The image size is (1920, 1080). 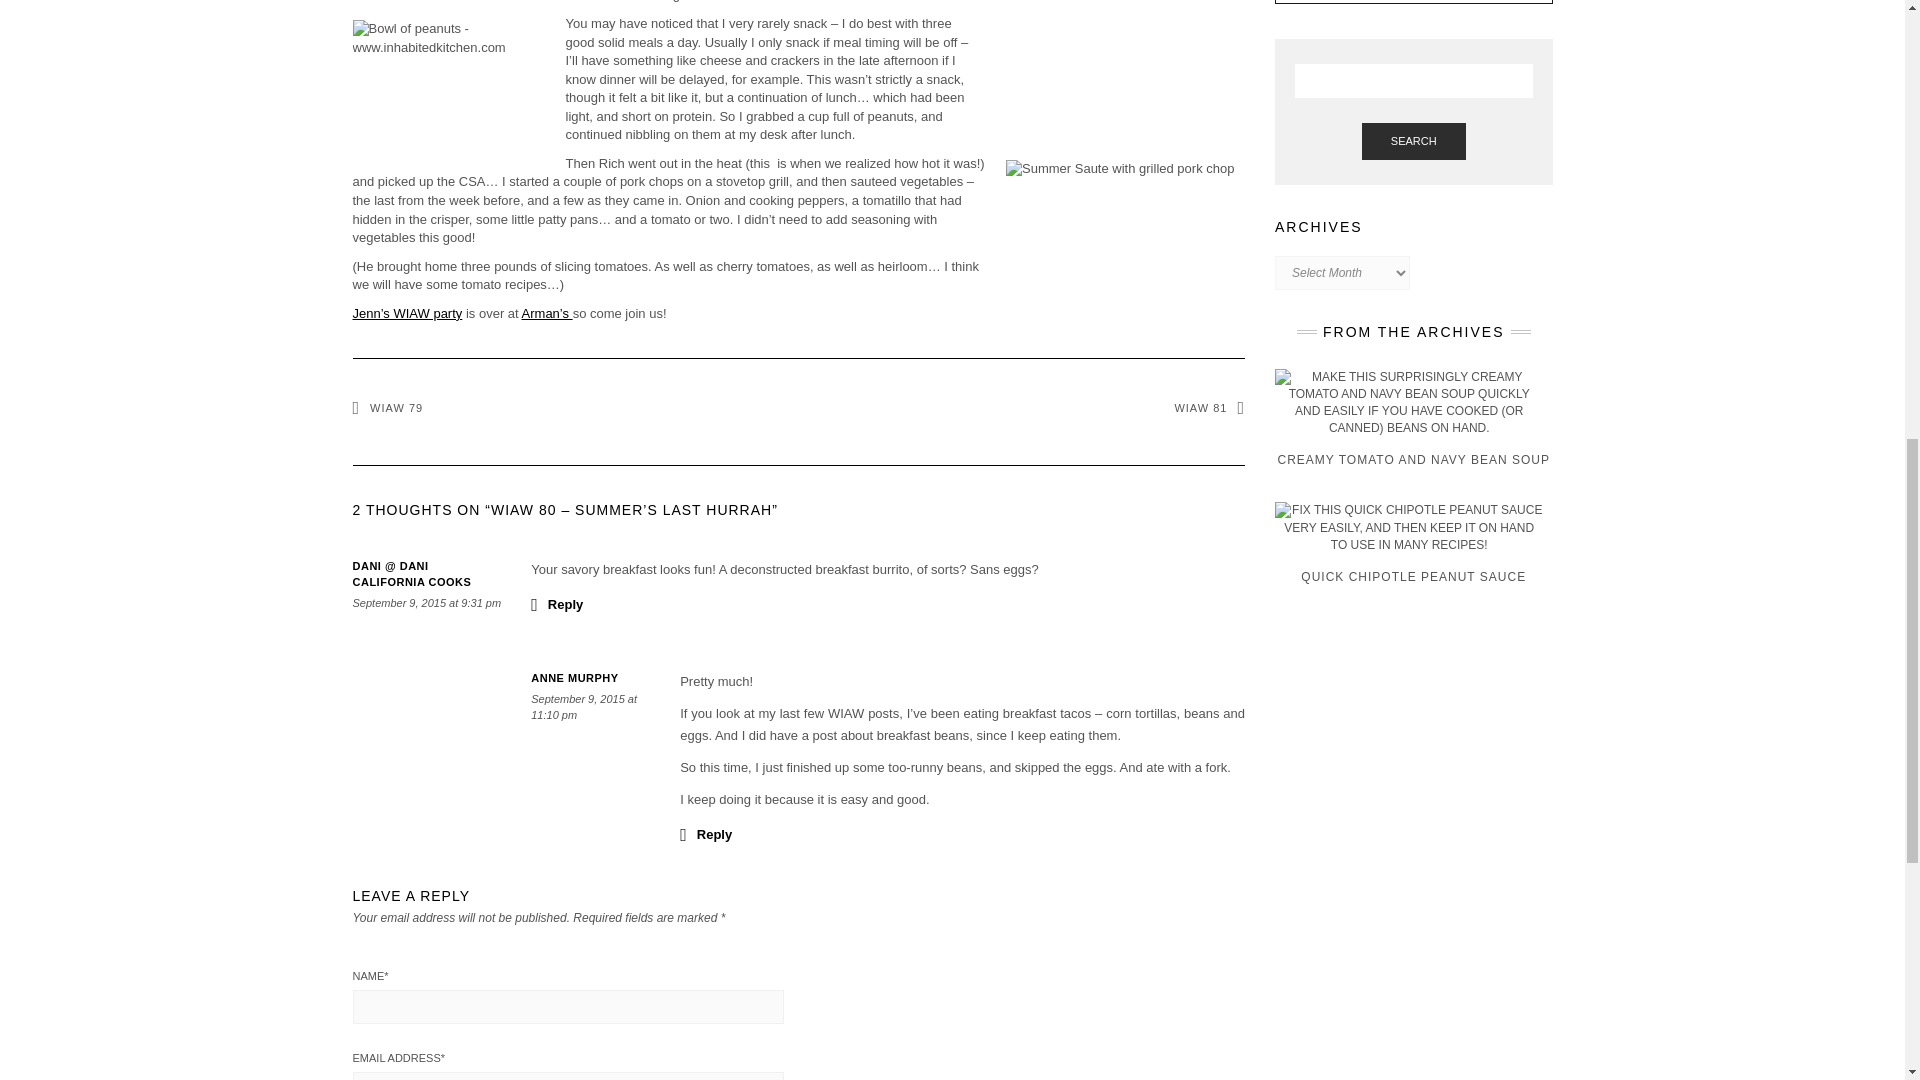 I want to click on WIAW 79, so click(x=386, y=407).